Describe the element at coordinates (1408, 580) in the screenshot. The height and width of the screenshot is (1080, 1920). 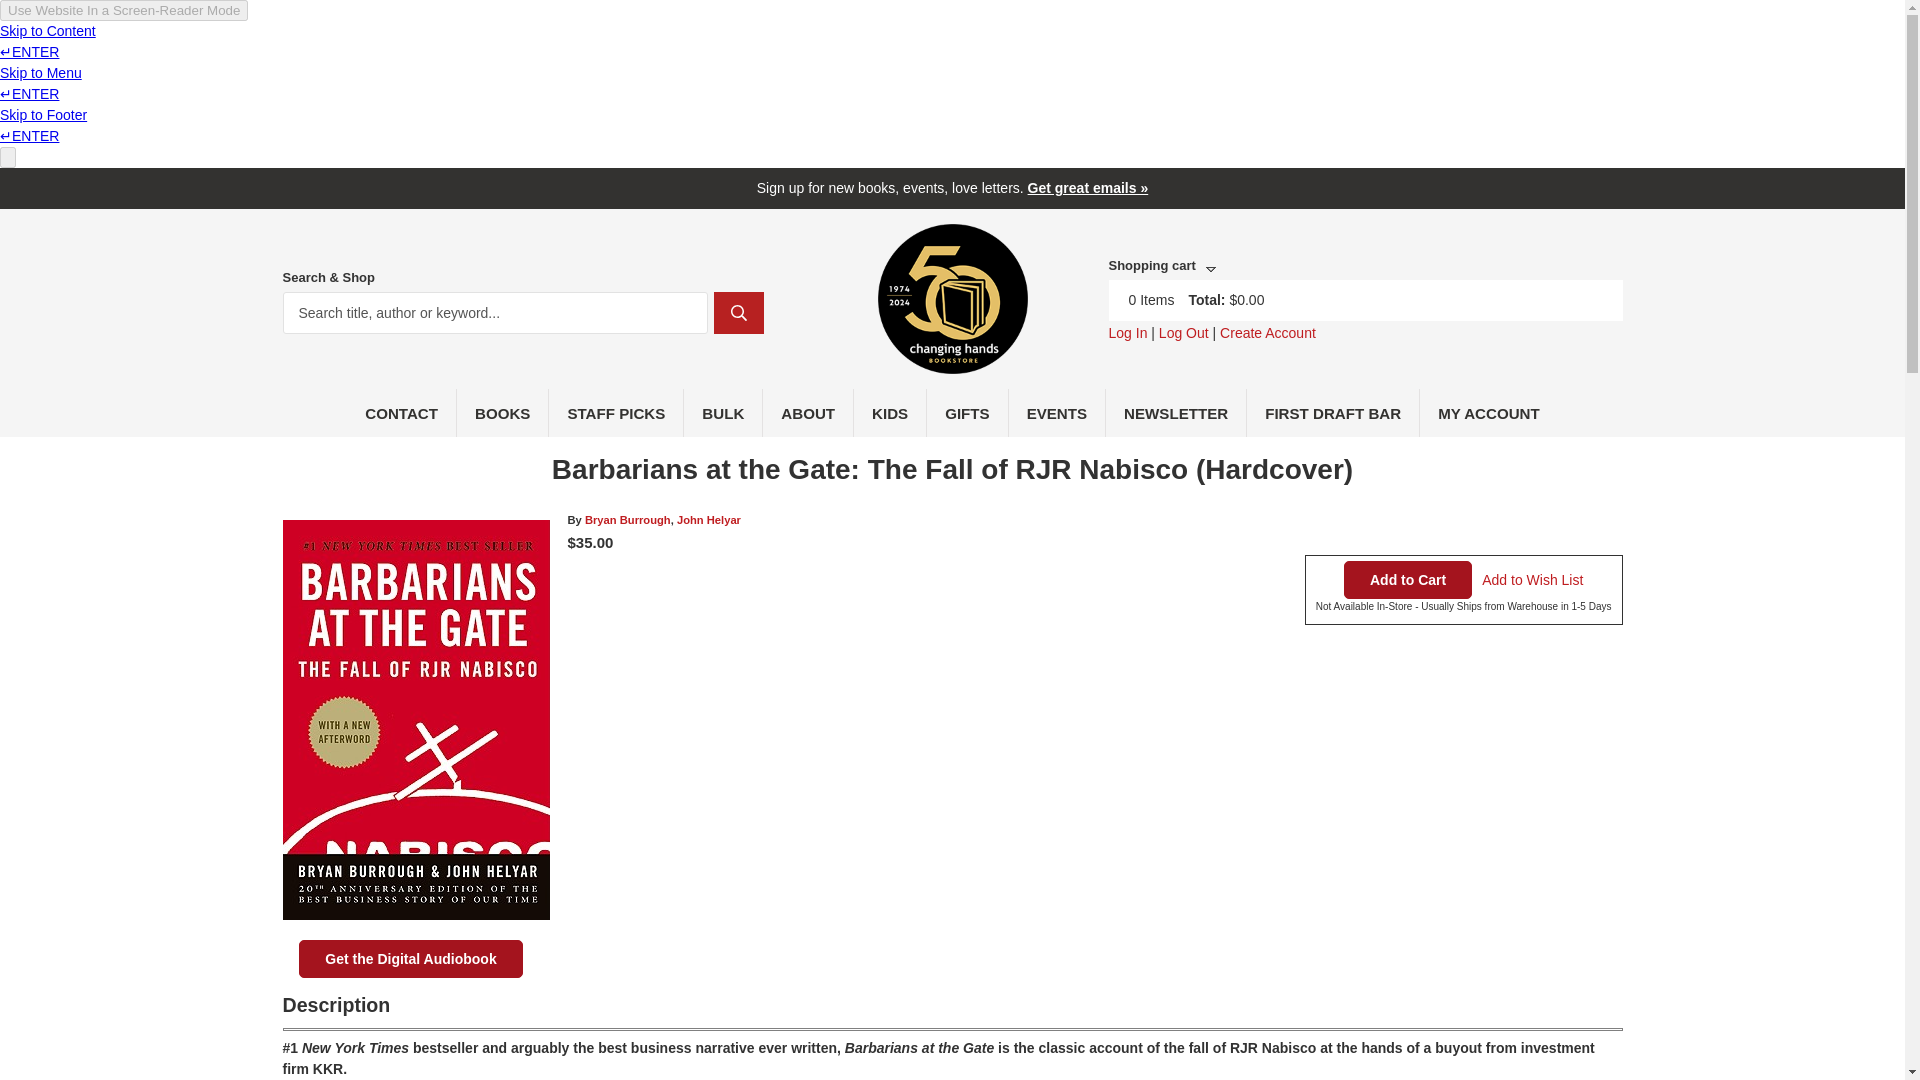
I see `Add to Cart` at that location.